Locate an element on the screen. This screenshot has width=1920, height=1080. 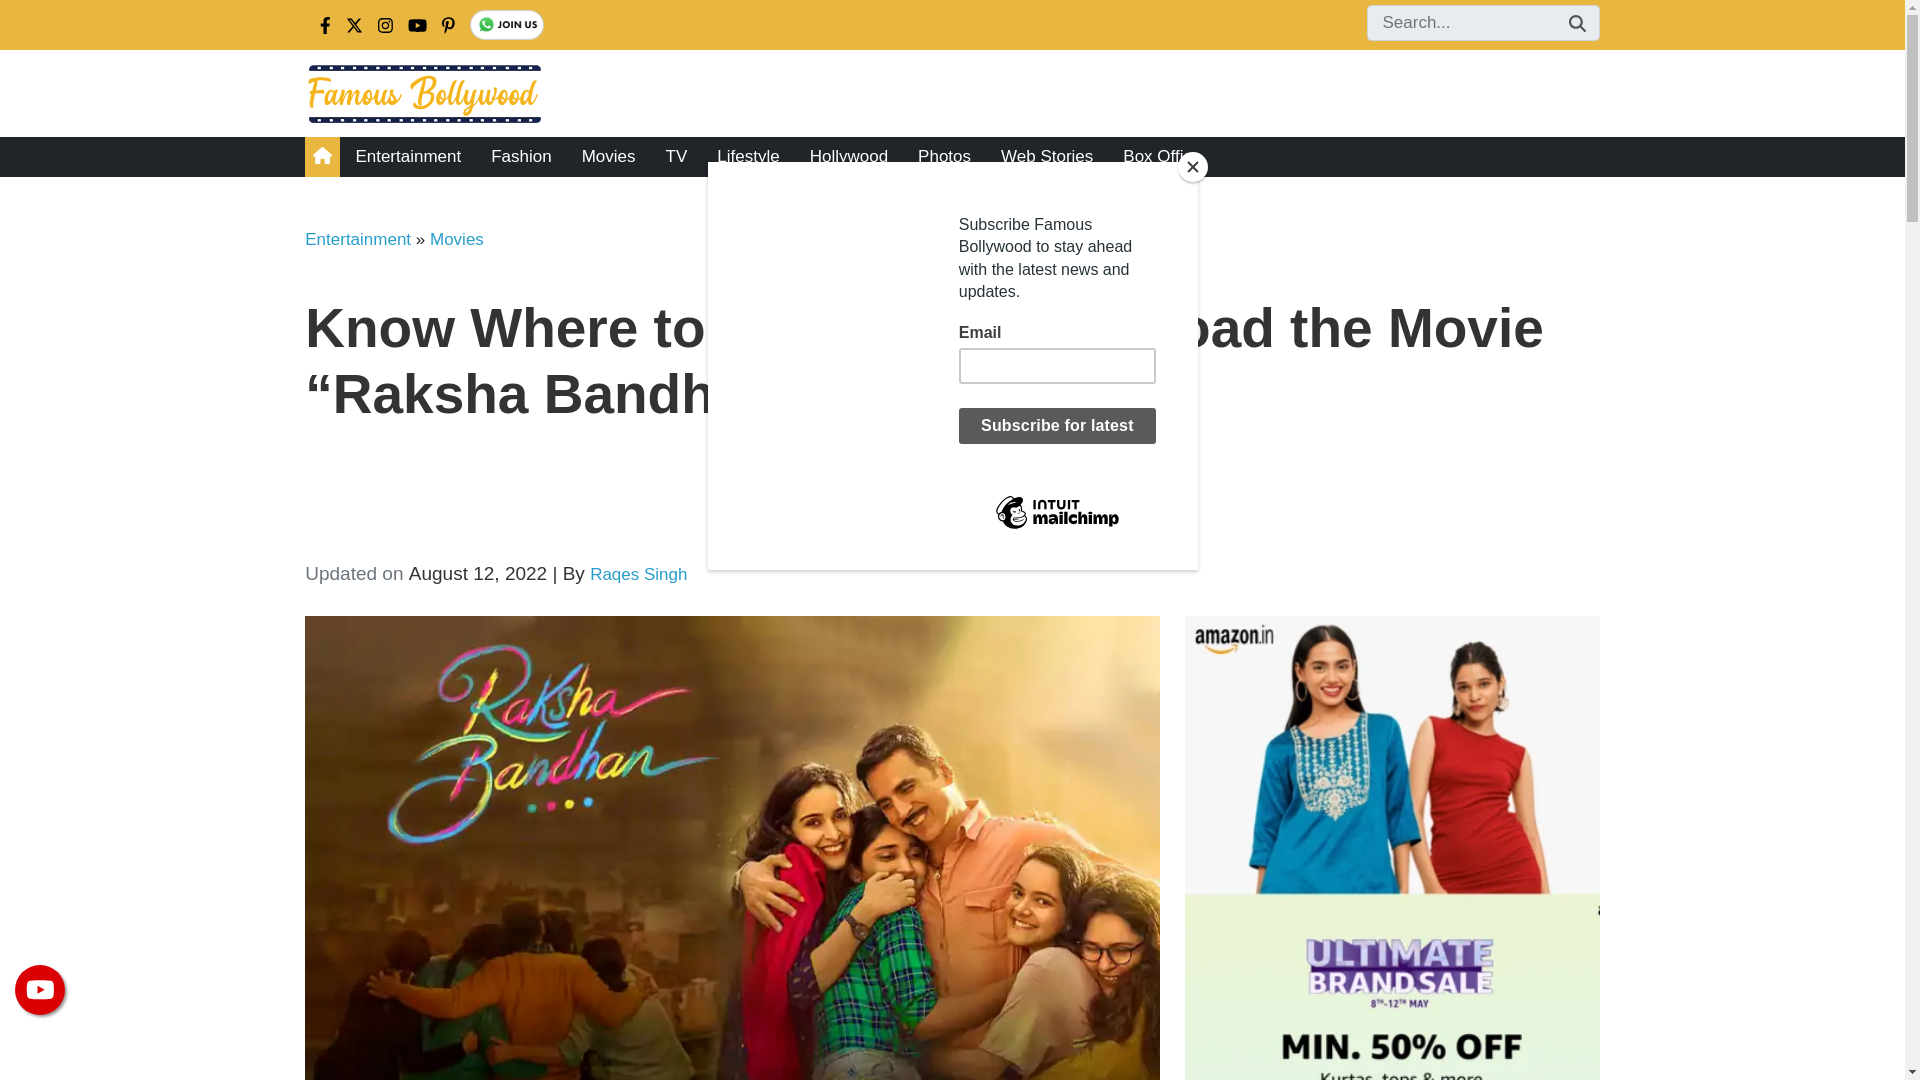
Entertainment is located at coordinates (408, 157).